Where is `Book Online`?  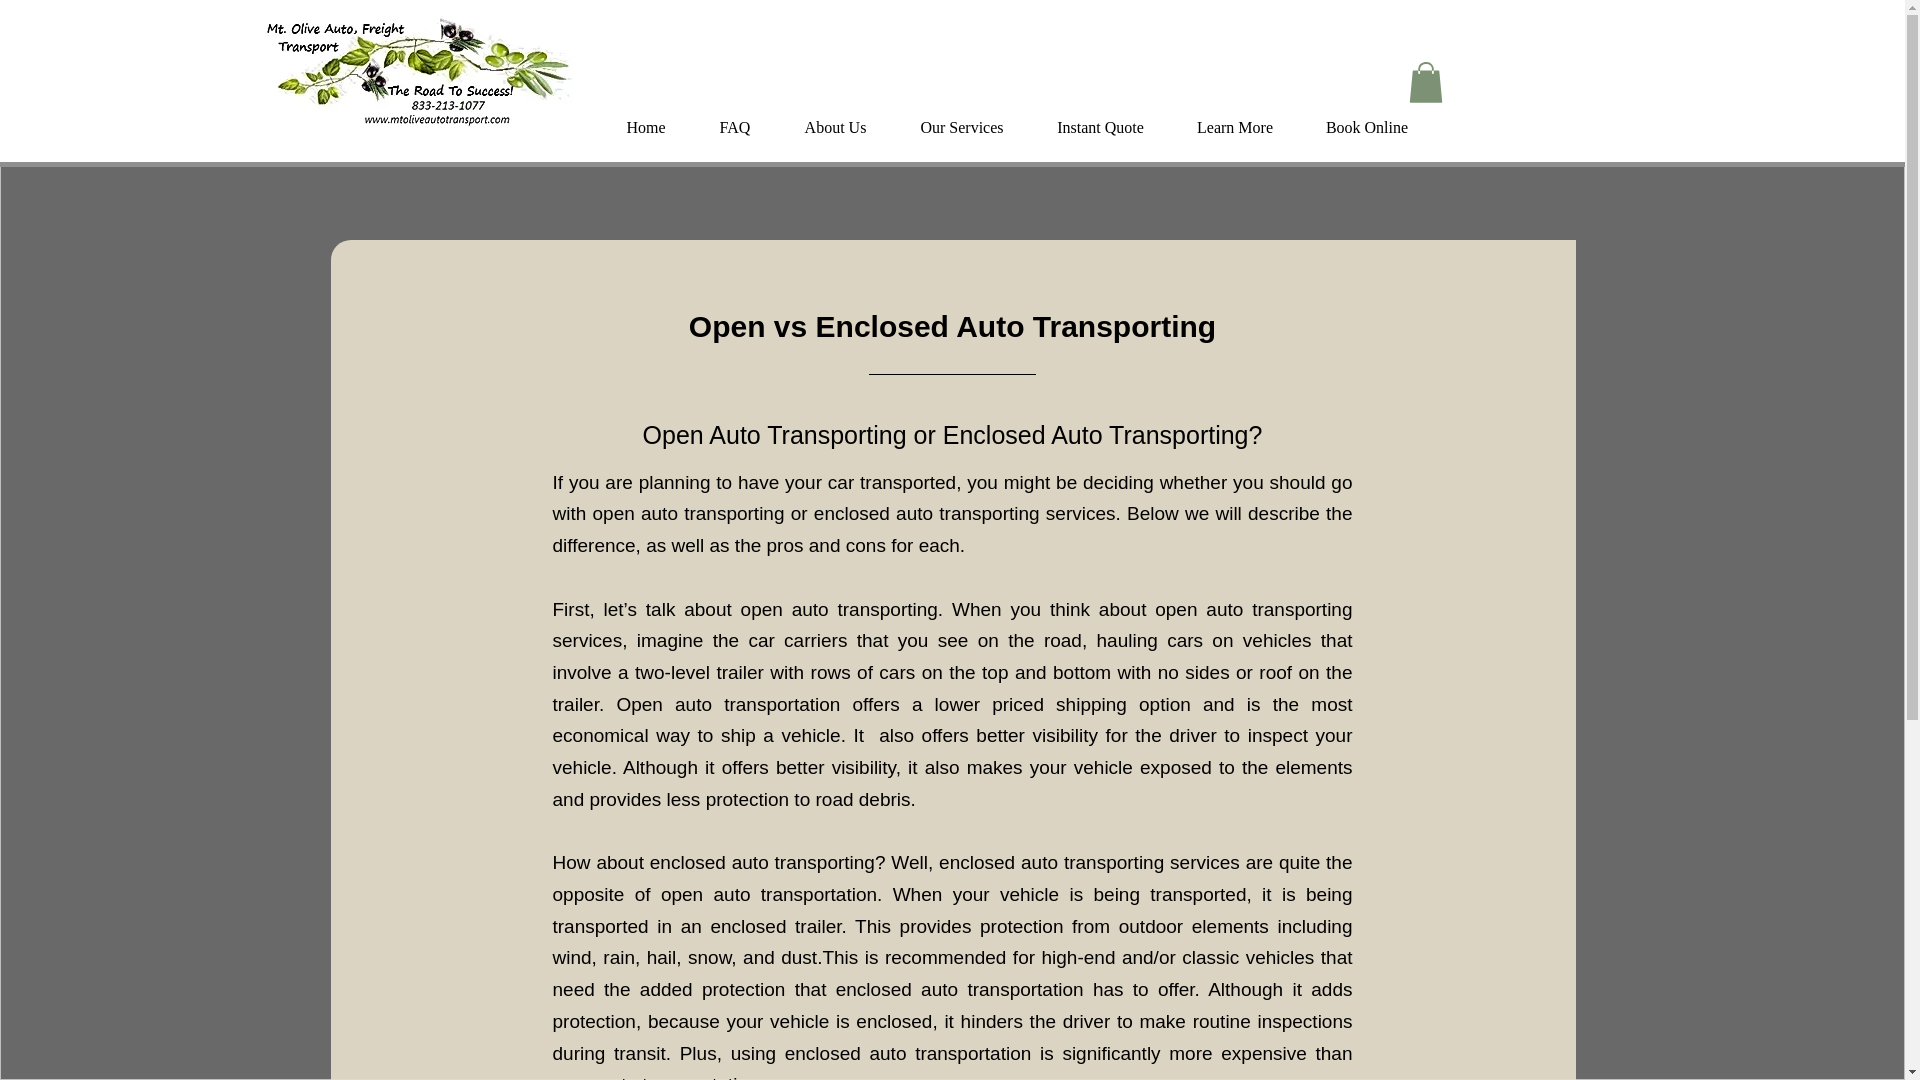
Book Online is located at coordinates (1366, 128).